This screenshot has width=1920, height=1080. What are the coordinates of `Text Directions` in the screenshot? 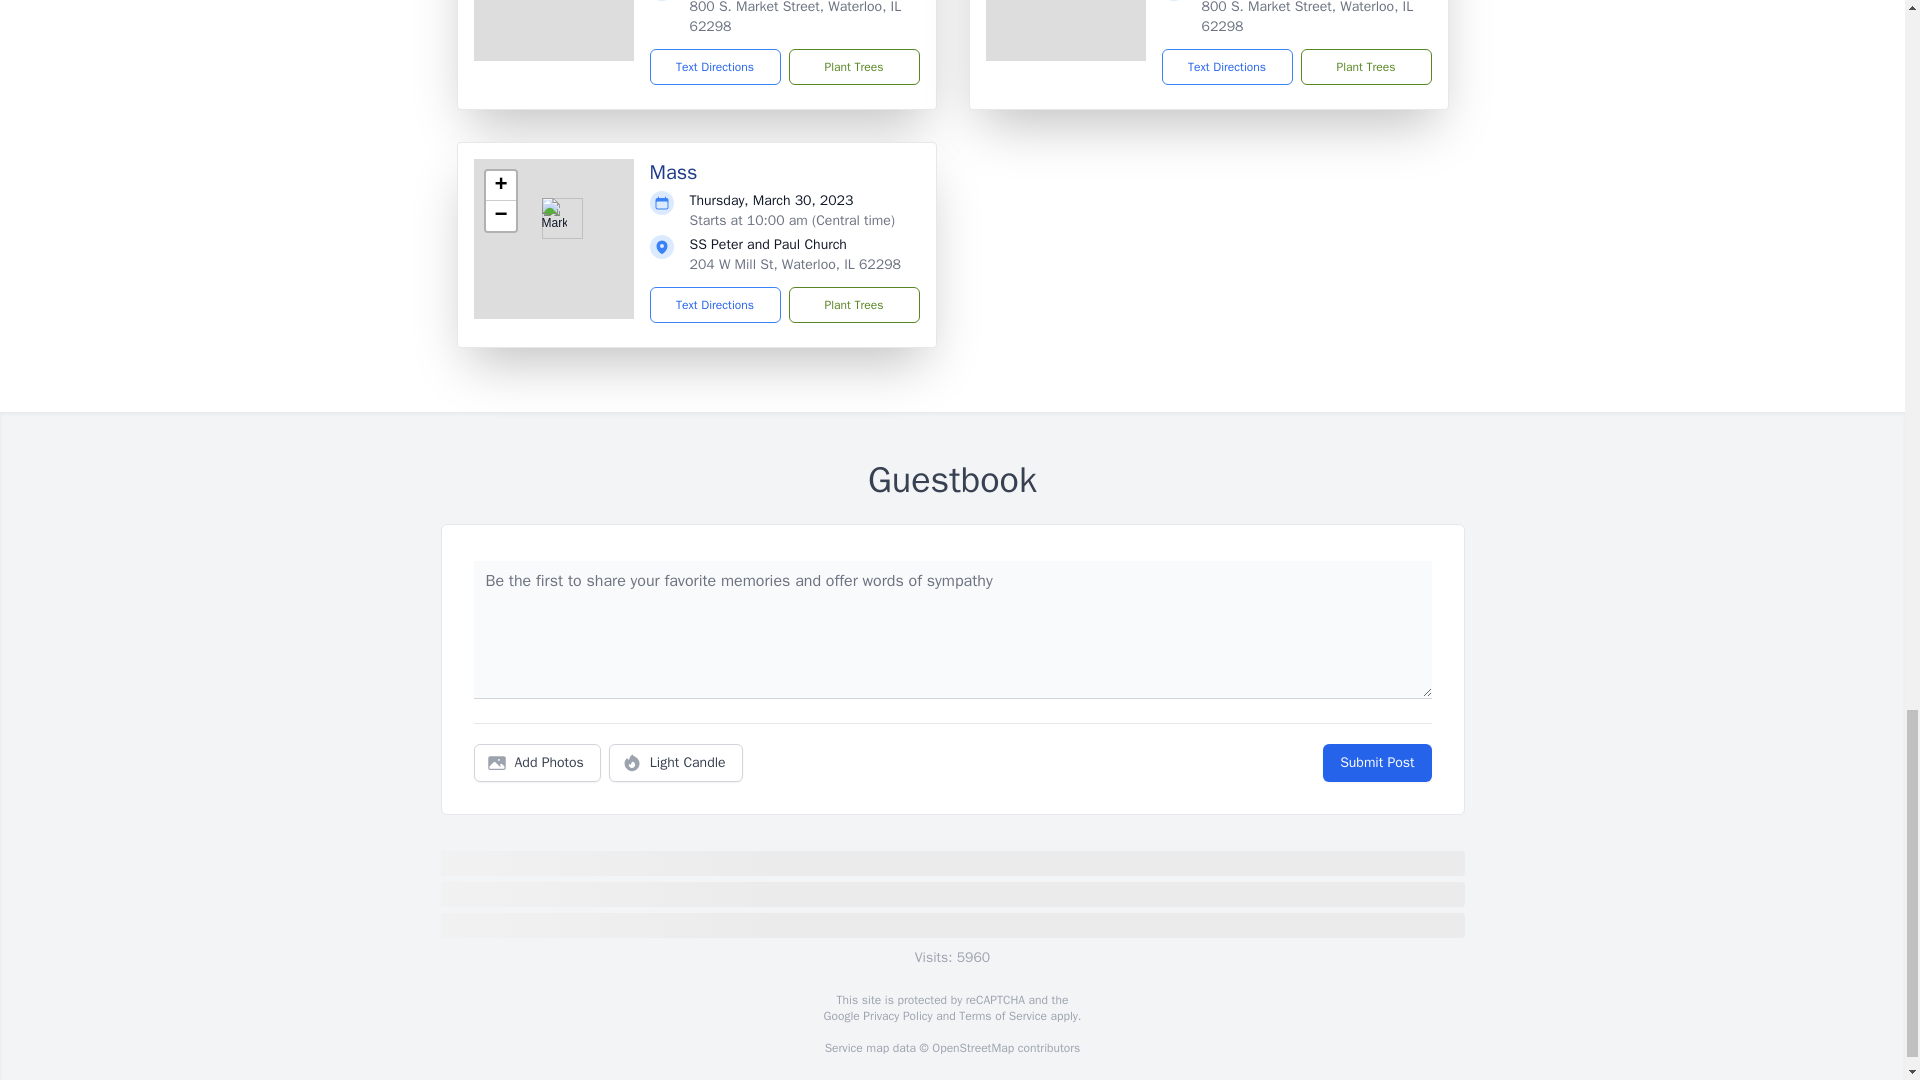 It's located at (716, 304).